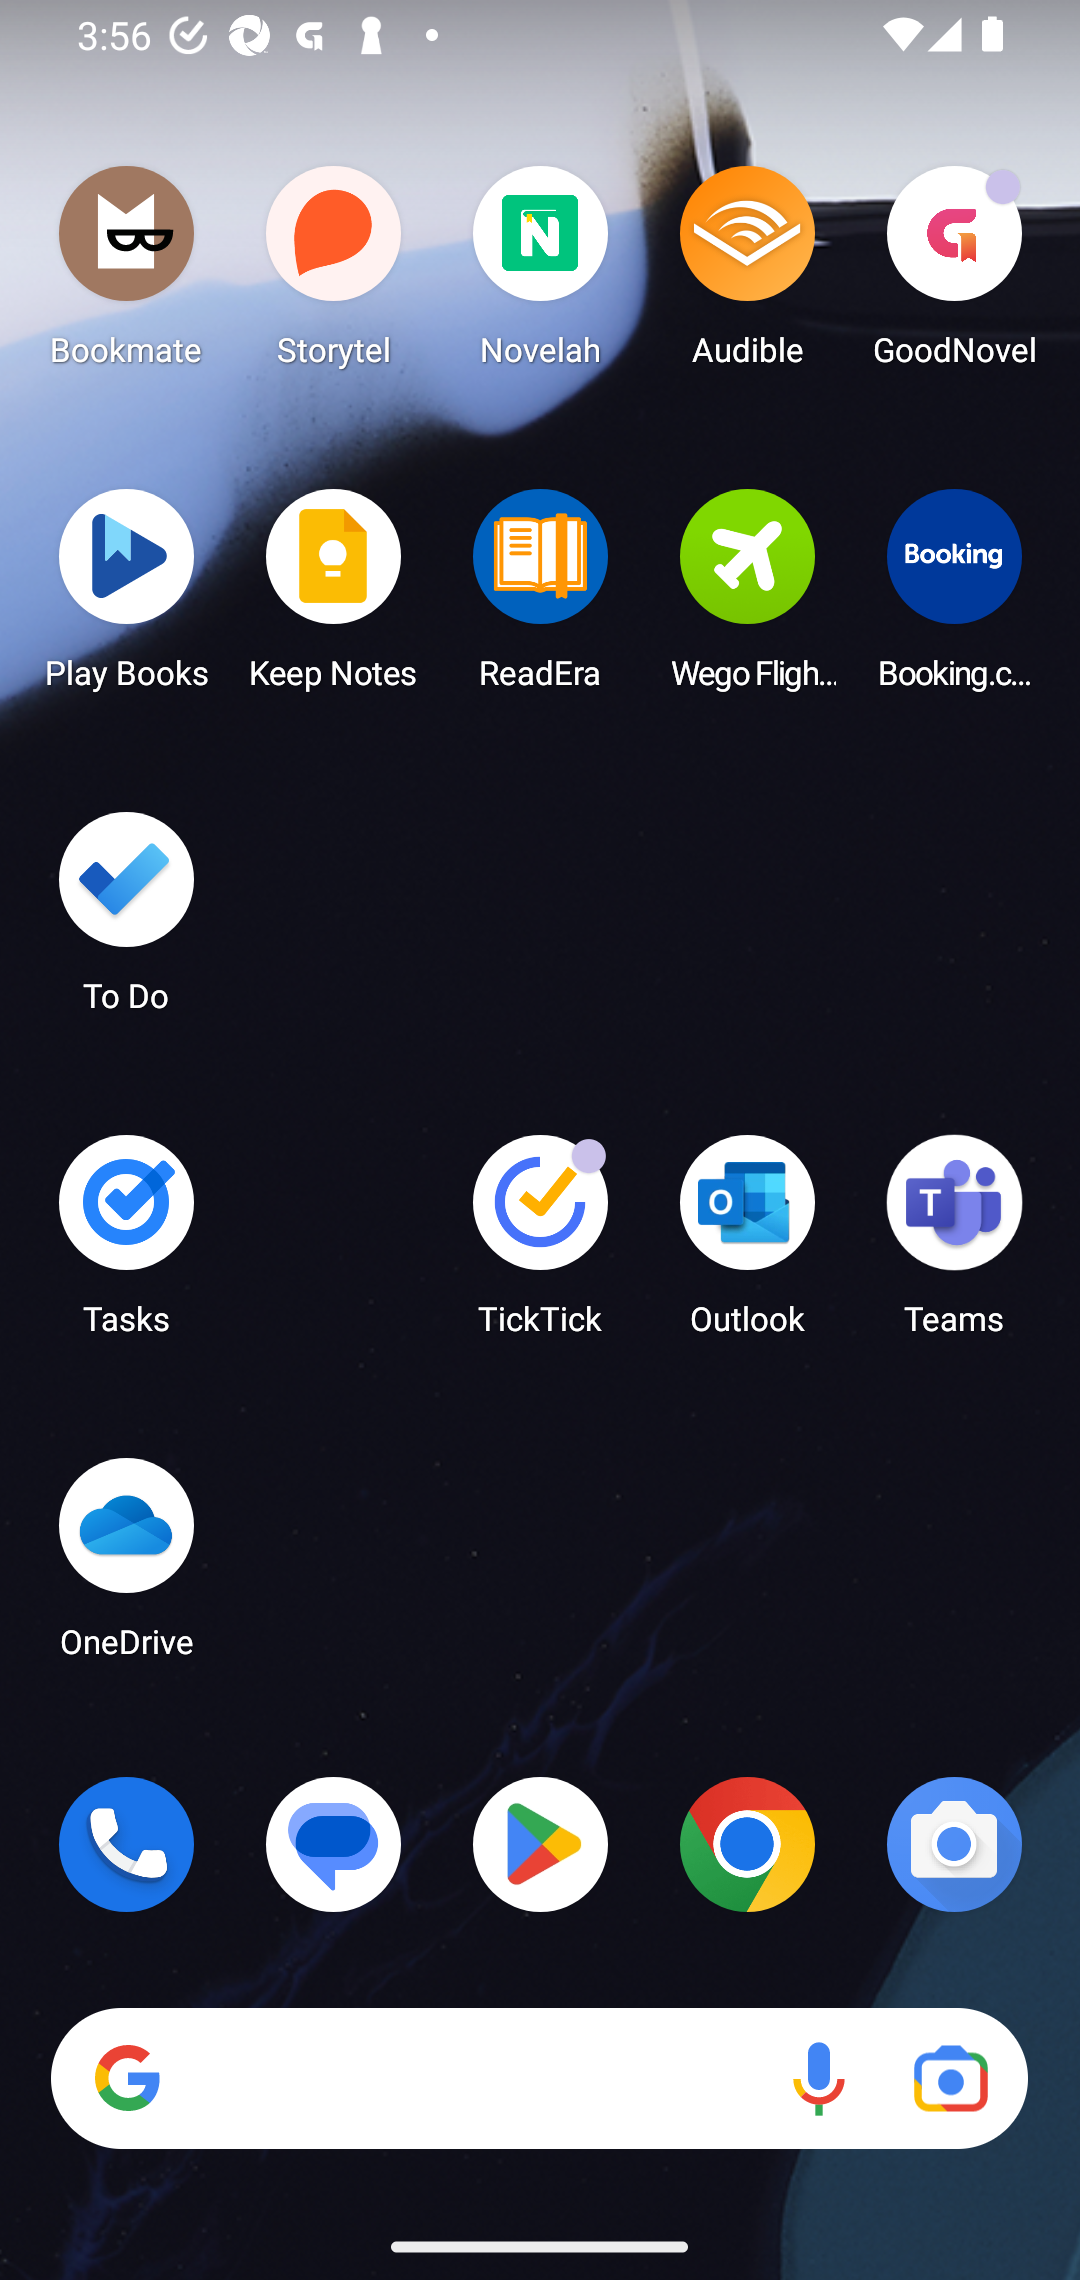  Describe the element at coordinates (540, 1244) in the screenshot. I see `TickTick TickTick has 3 notifications` at that location.